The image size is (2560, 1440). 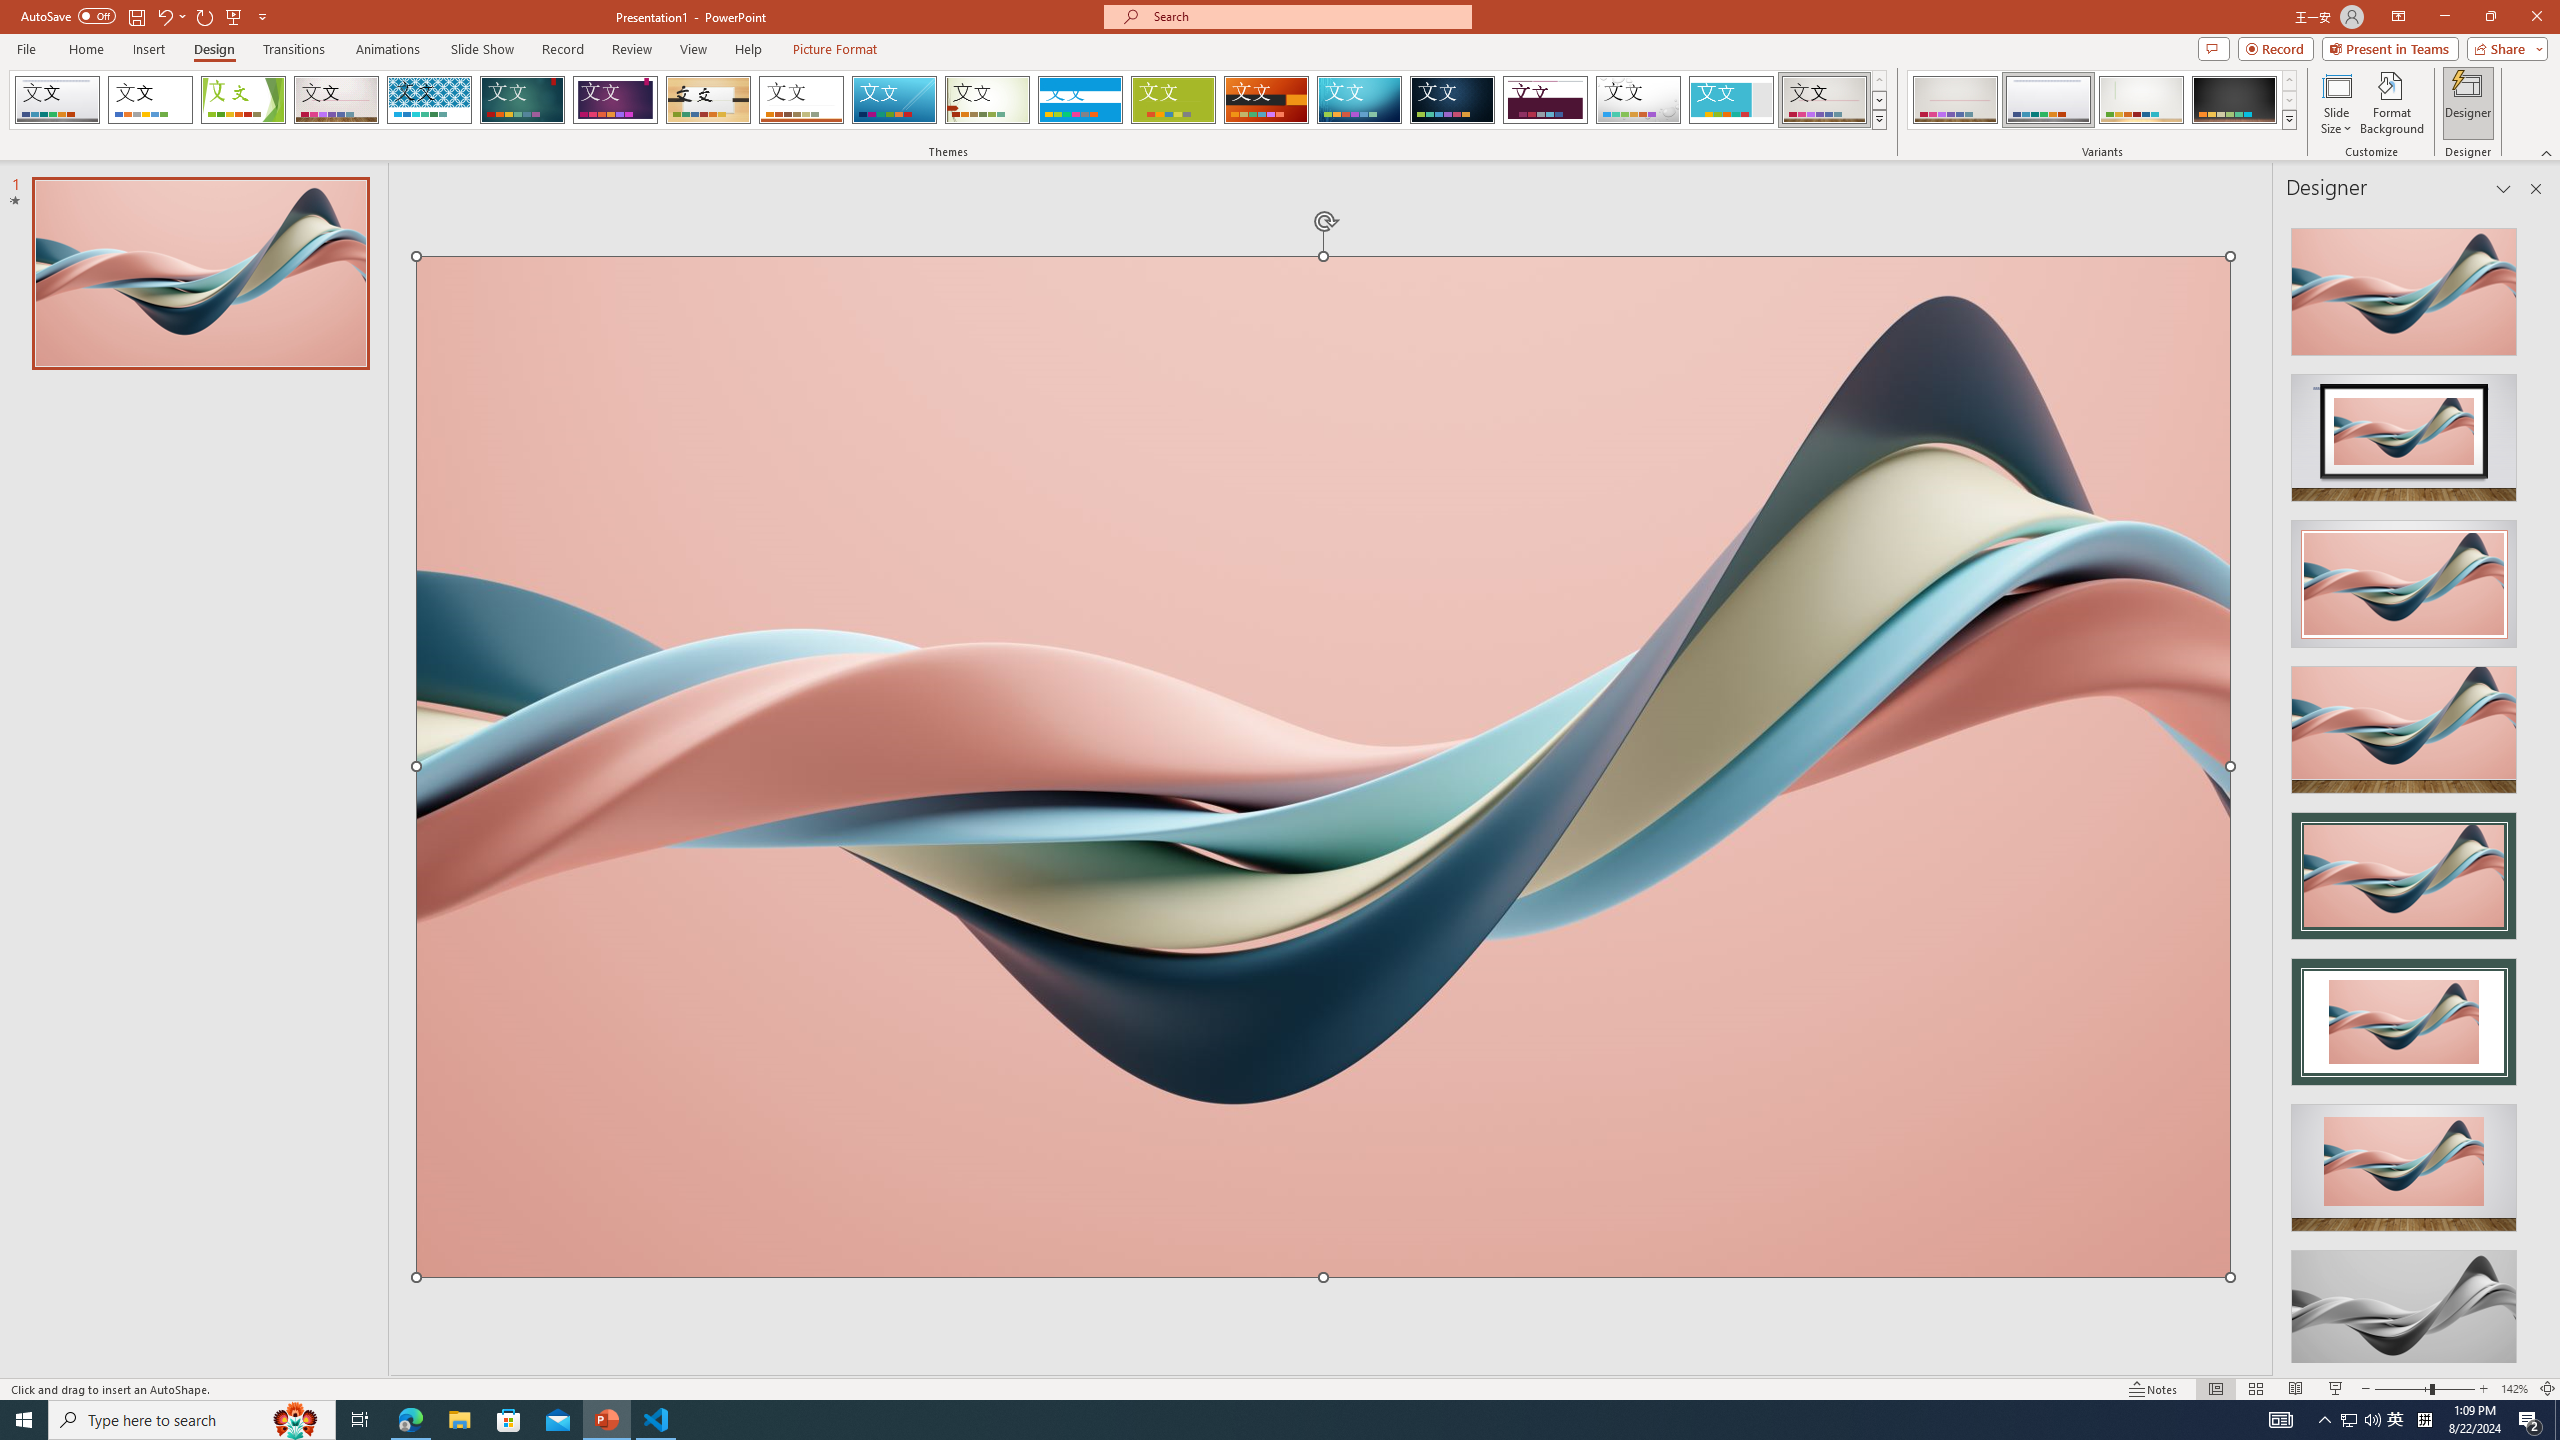 I want to click on Facet, so click(x=243, y=100).